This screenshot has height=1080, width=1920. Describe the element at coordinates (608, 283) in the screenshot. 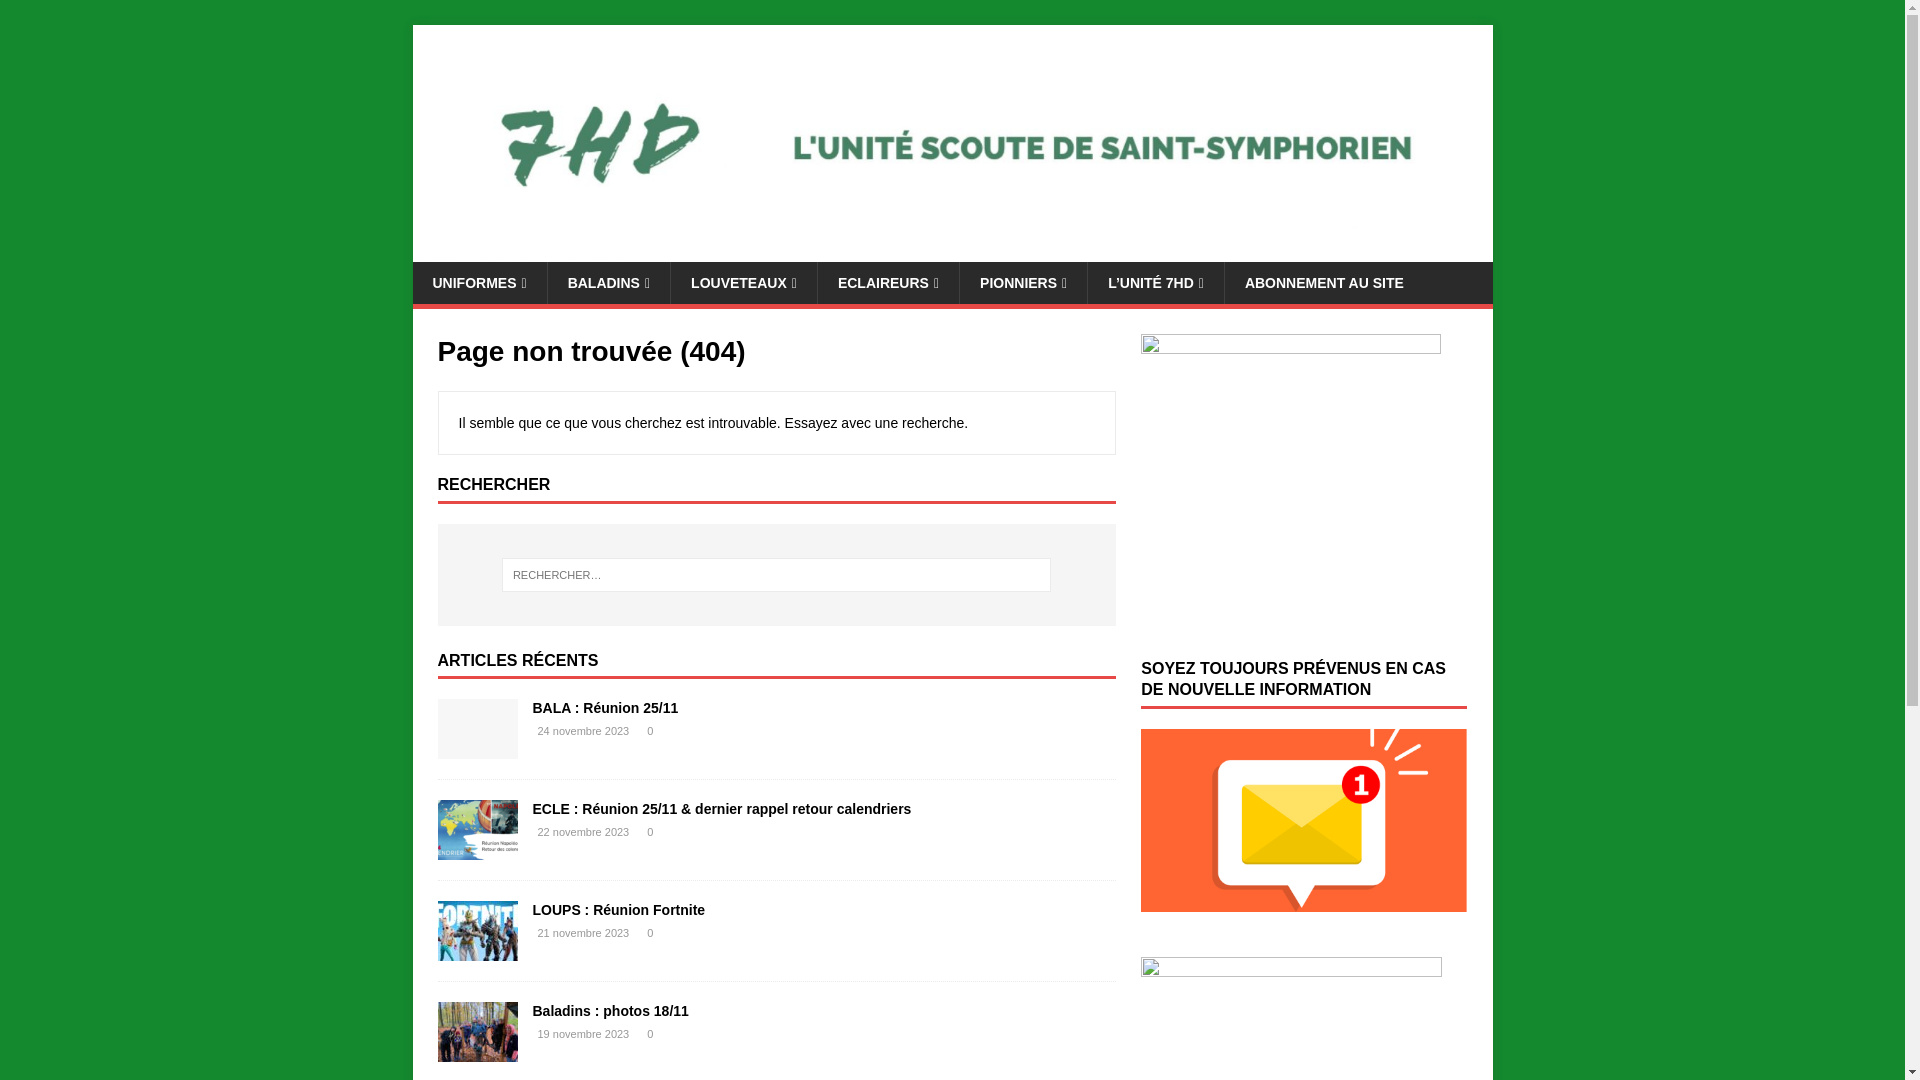

I see `BALADINS` at that location.